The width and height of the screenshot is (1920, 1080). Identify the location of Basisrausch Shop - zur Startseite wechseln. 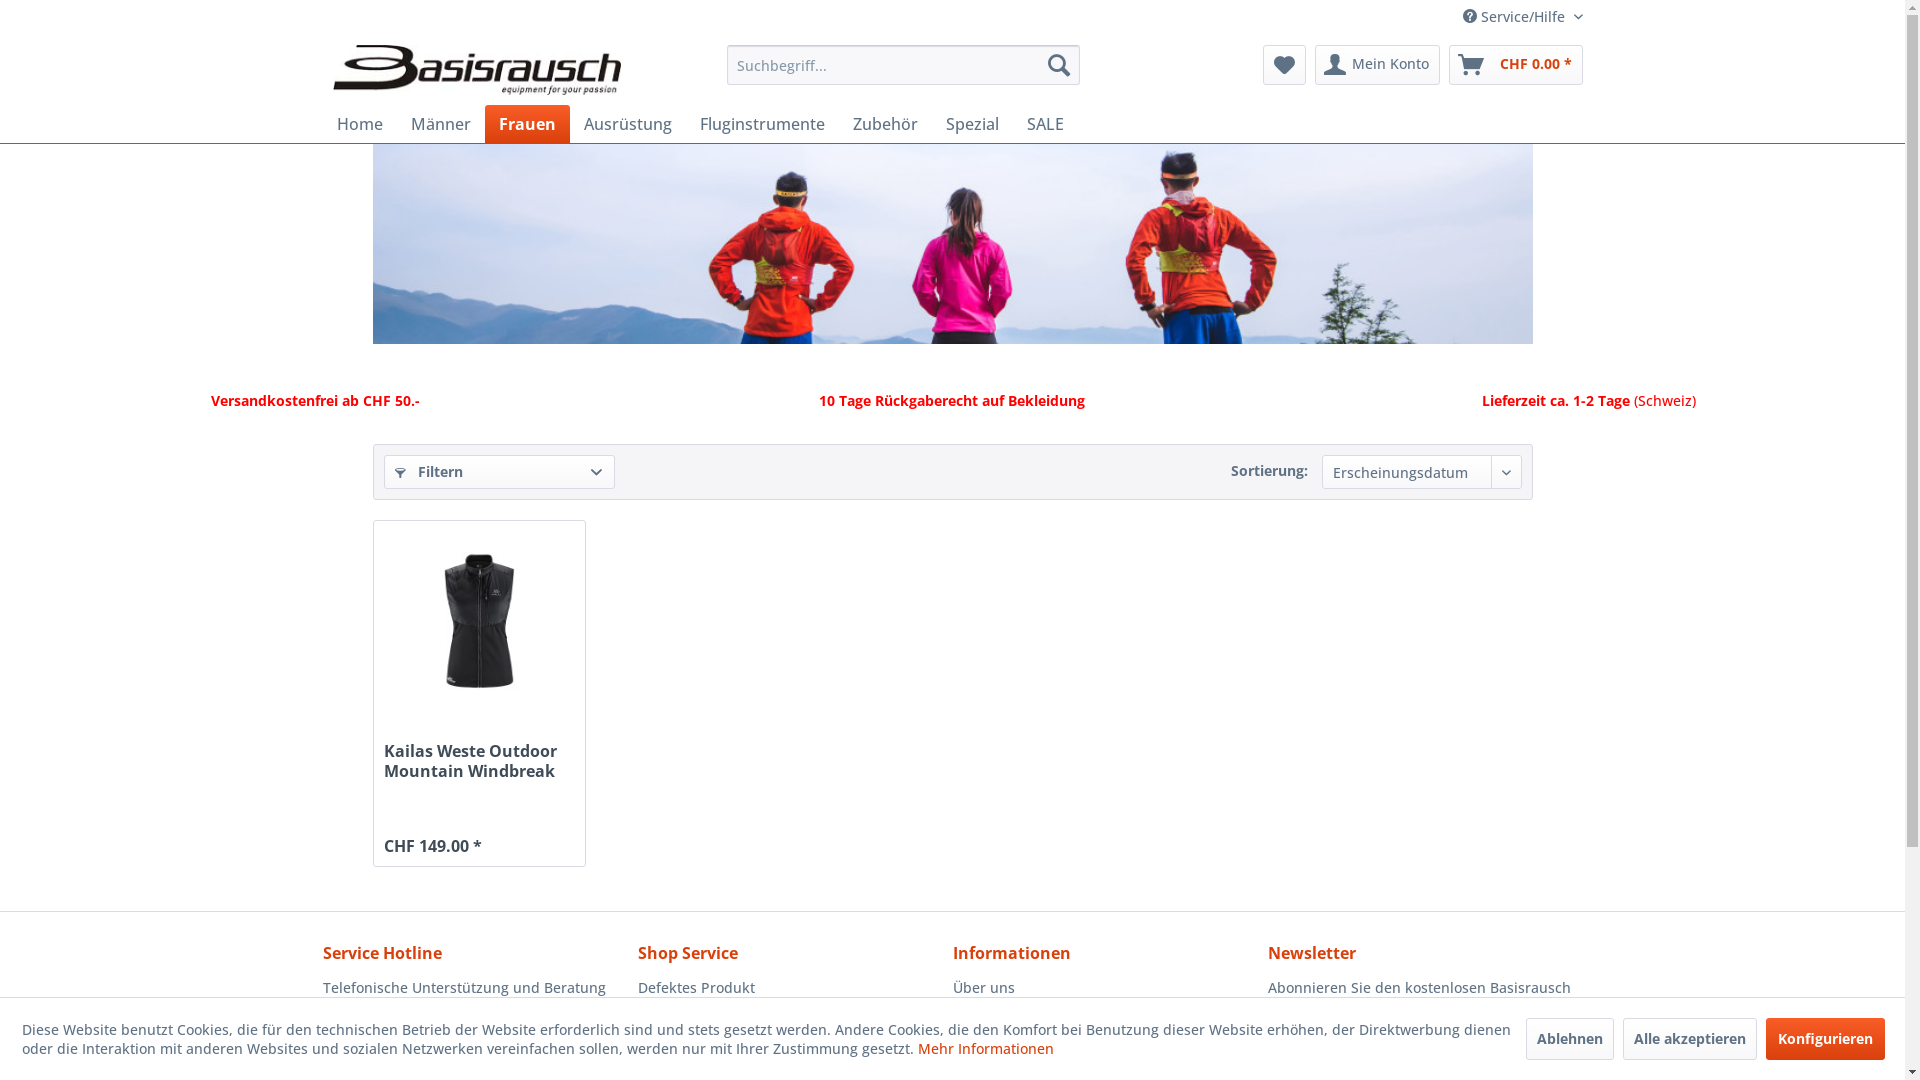
(476, 70).